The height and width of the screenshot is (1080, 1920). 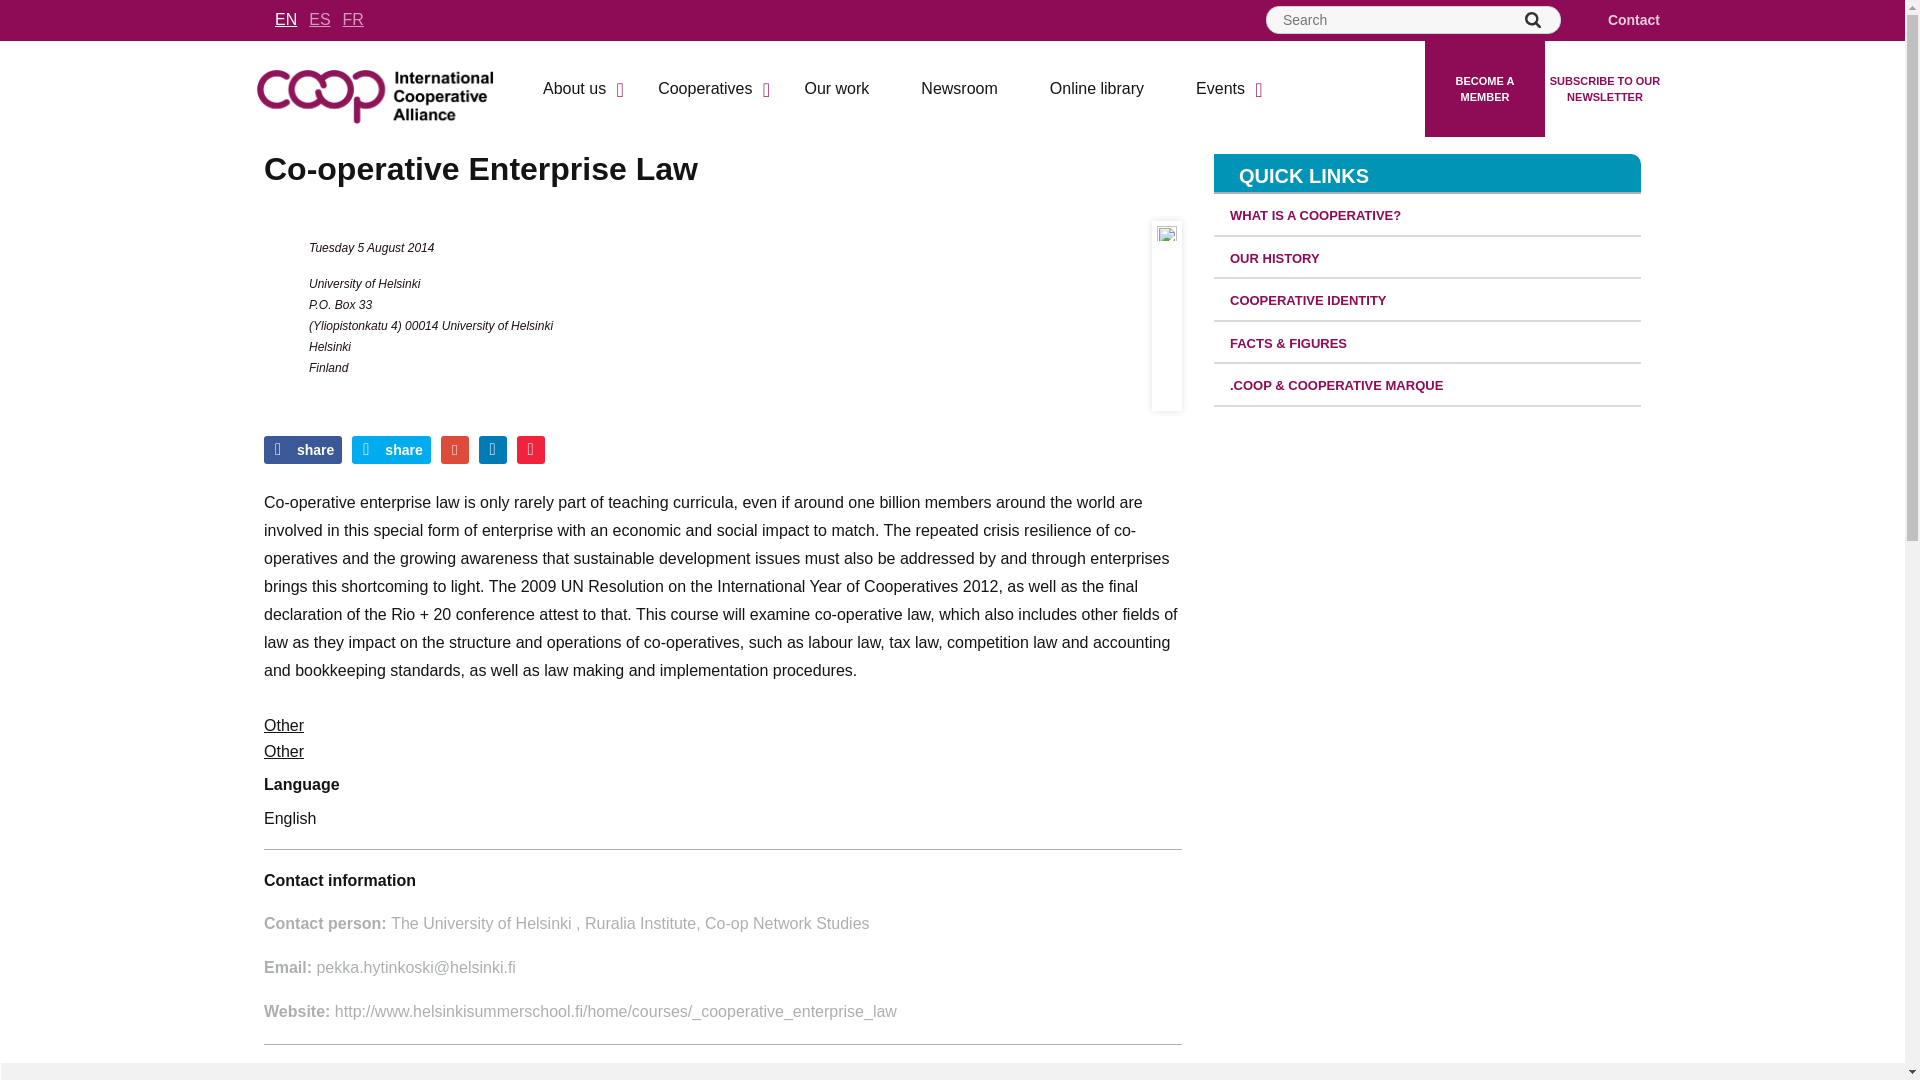 What do you see at coordinates (320, 19) in the screenshot?
I see `ES` at bounding box center [320, 19].